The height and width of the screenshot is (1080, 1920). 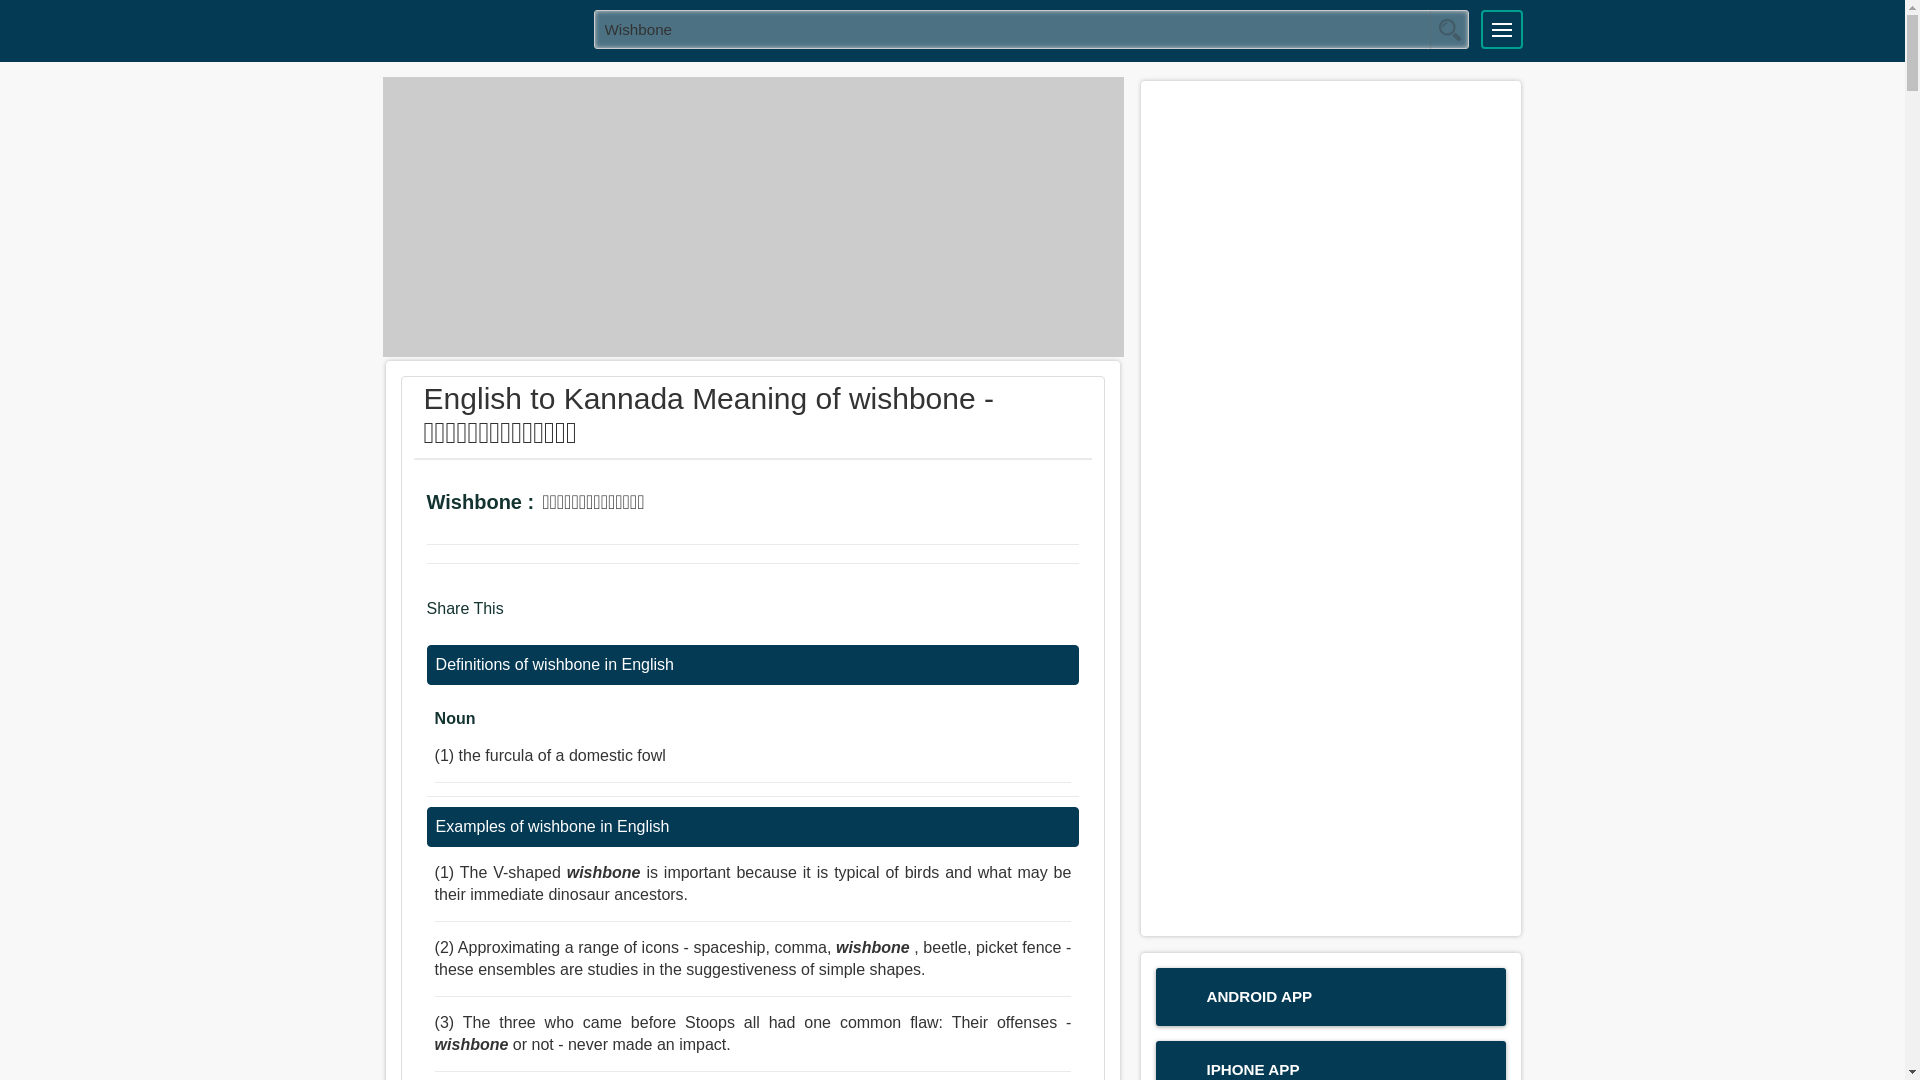 I want to click on Add To Favorites, so click(x=733, y=505).